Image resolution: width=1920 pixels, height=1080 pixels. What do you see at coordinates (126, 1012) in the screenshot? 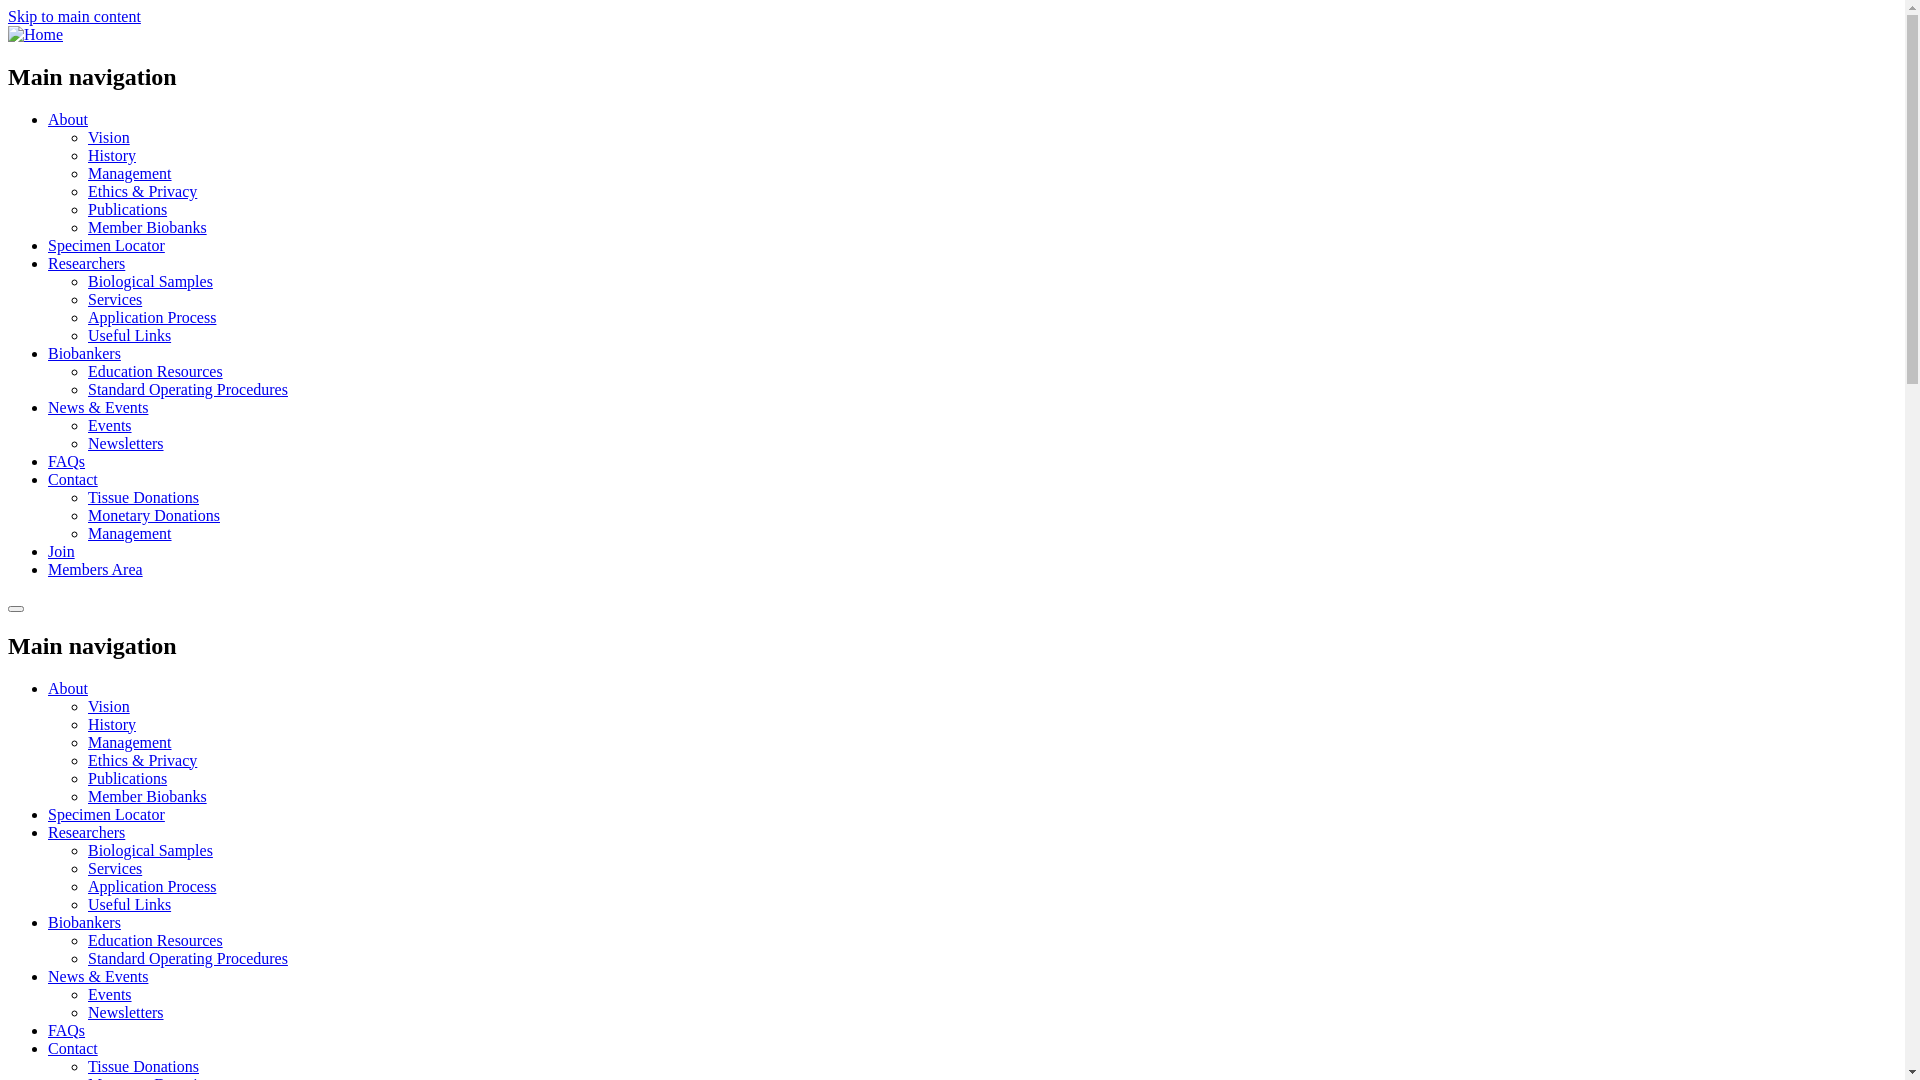
I see `Newsletters` at bounding box center [126, 1012].